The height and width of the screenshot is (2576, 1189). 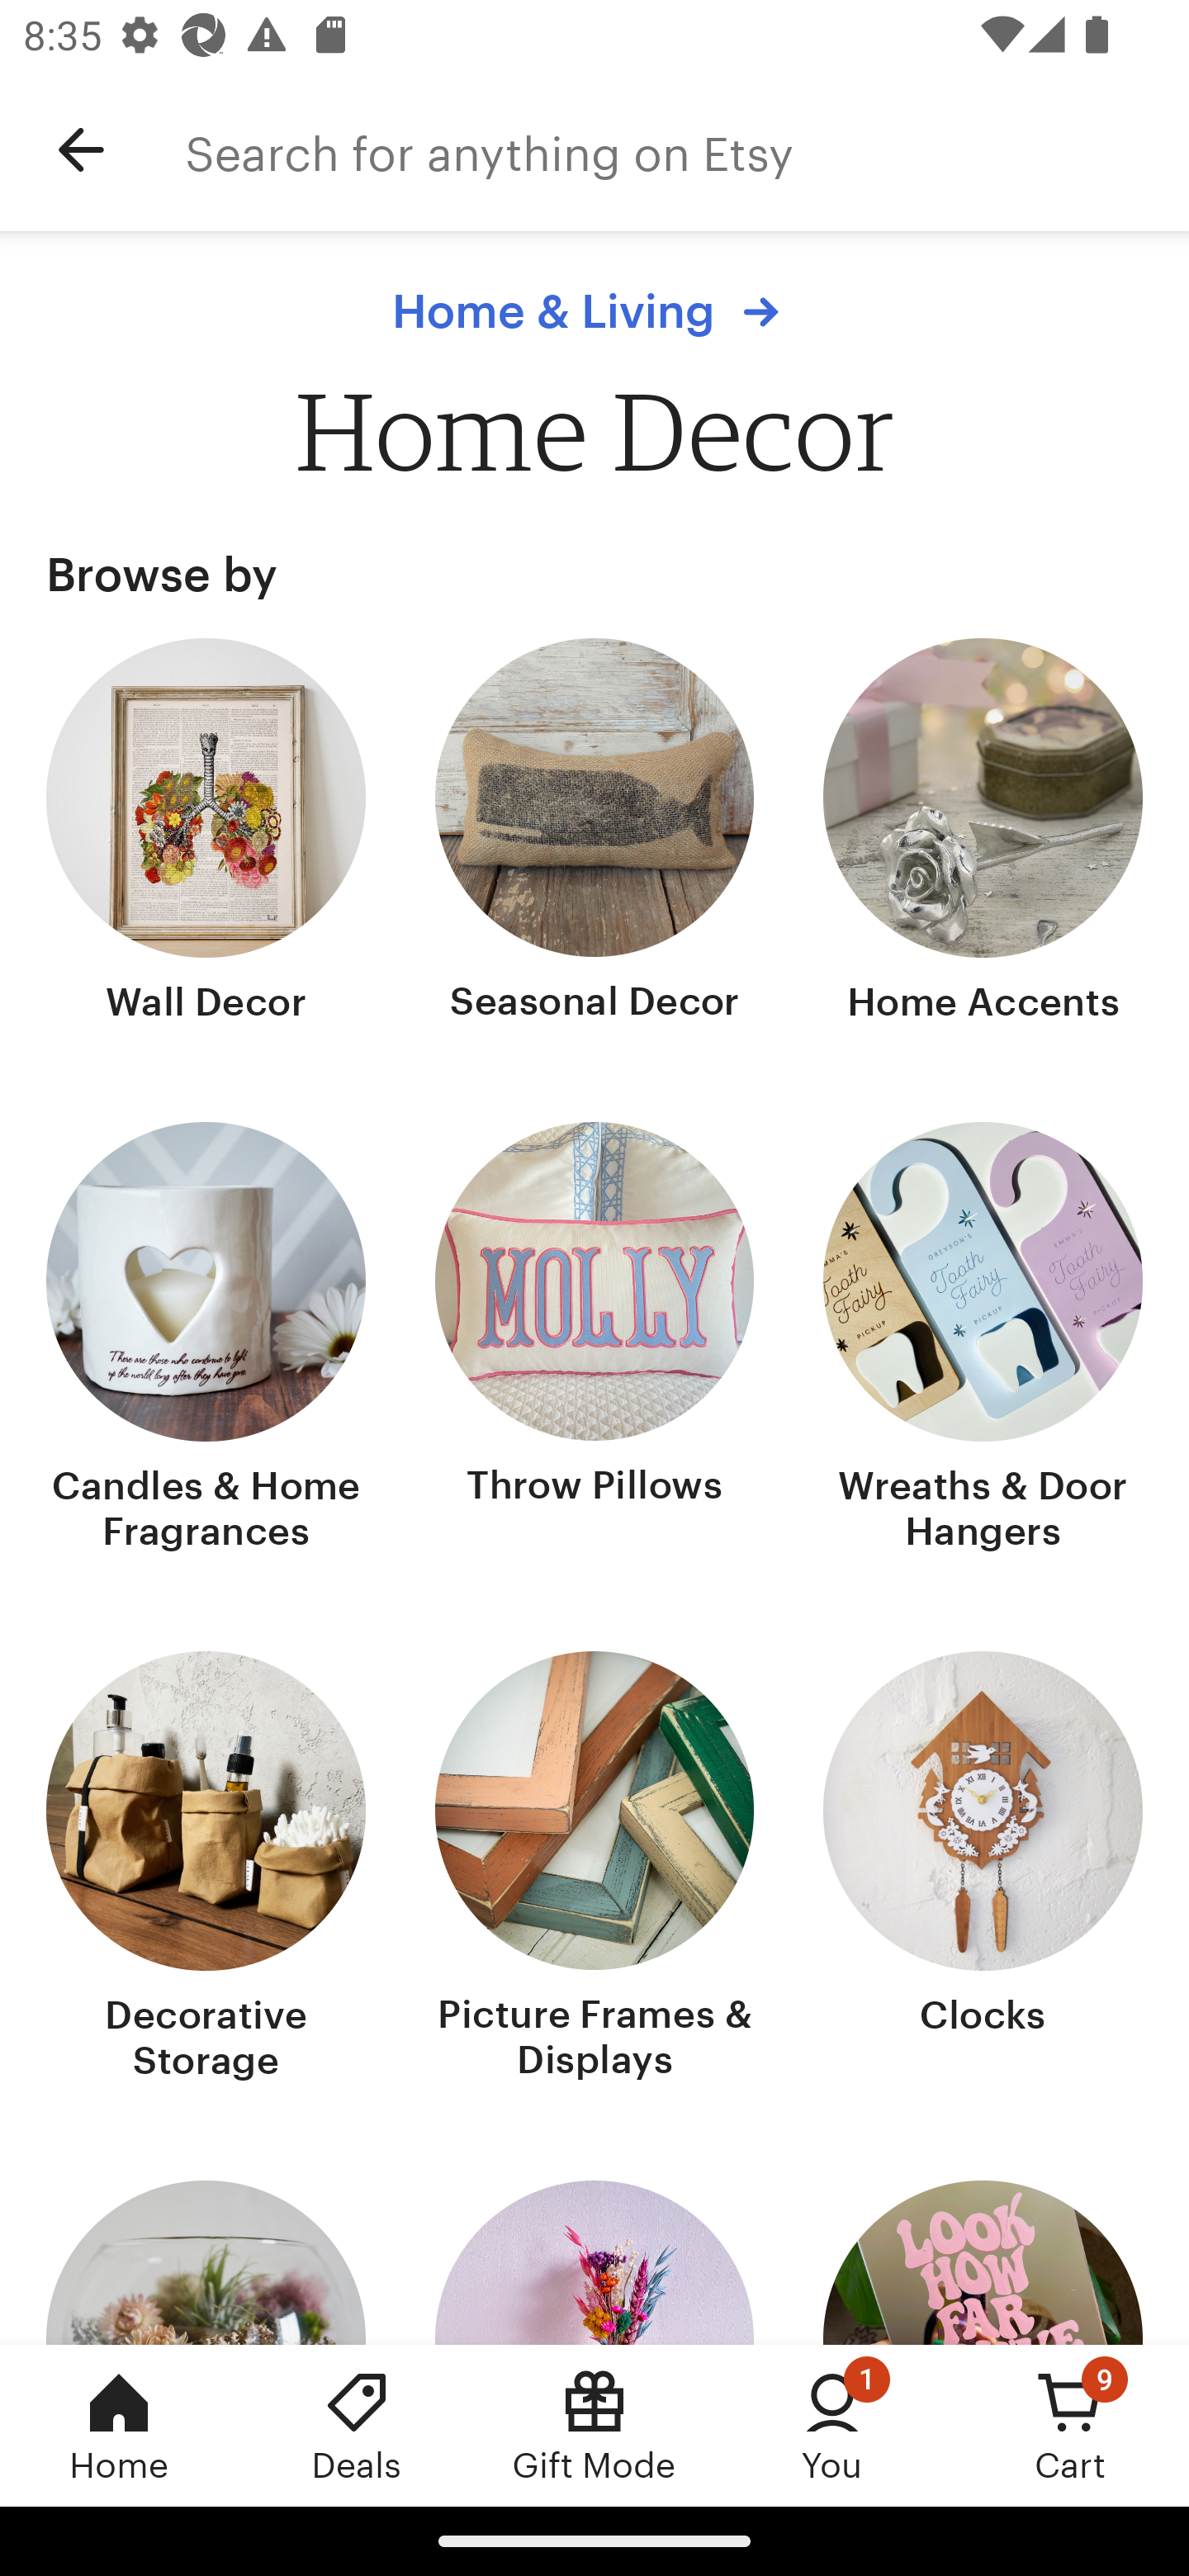 I want to click on Picture Frames & Displays, so click(x=594, y=1869).